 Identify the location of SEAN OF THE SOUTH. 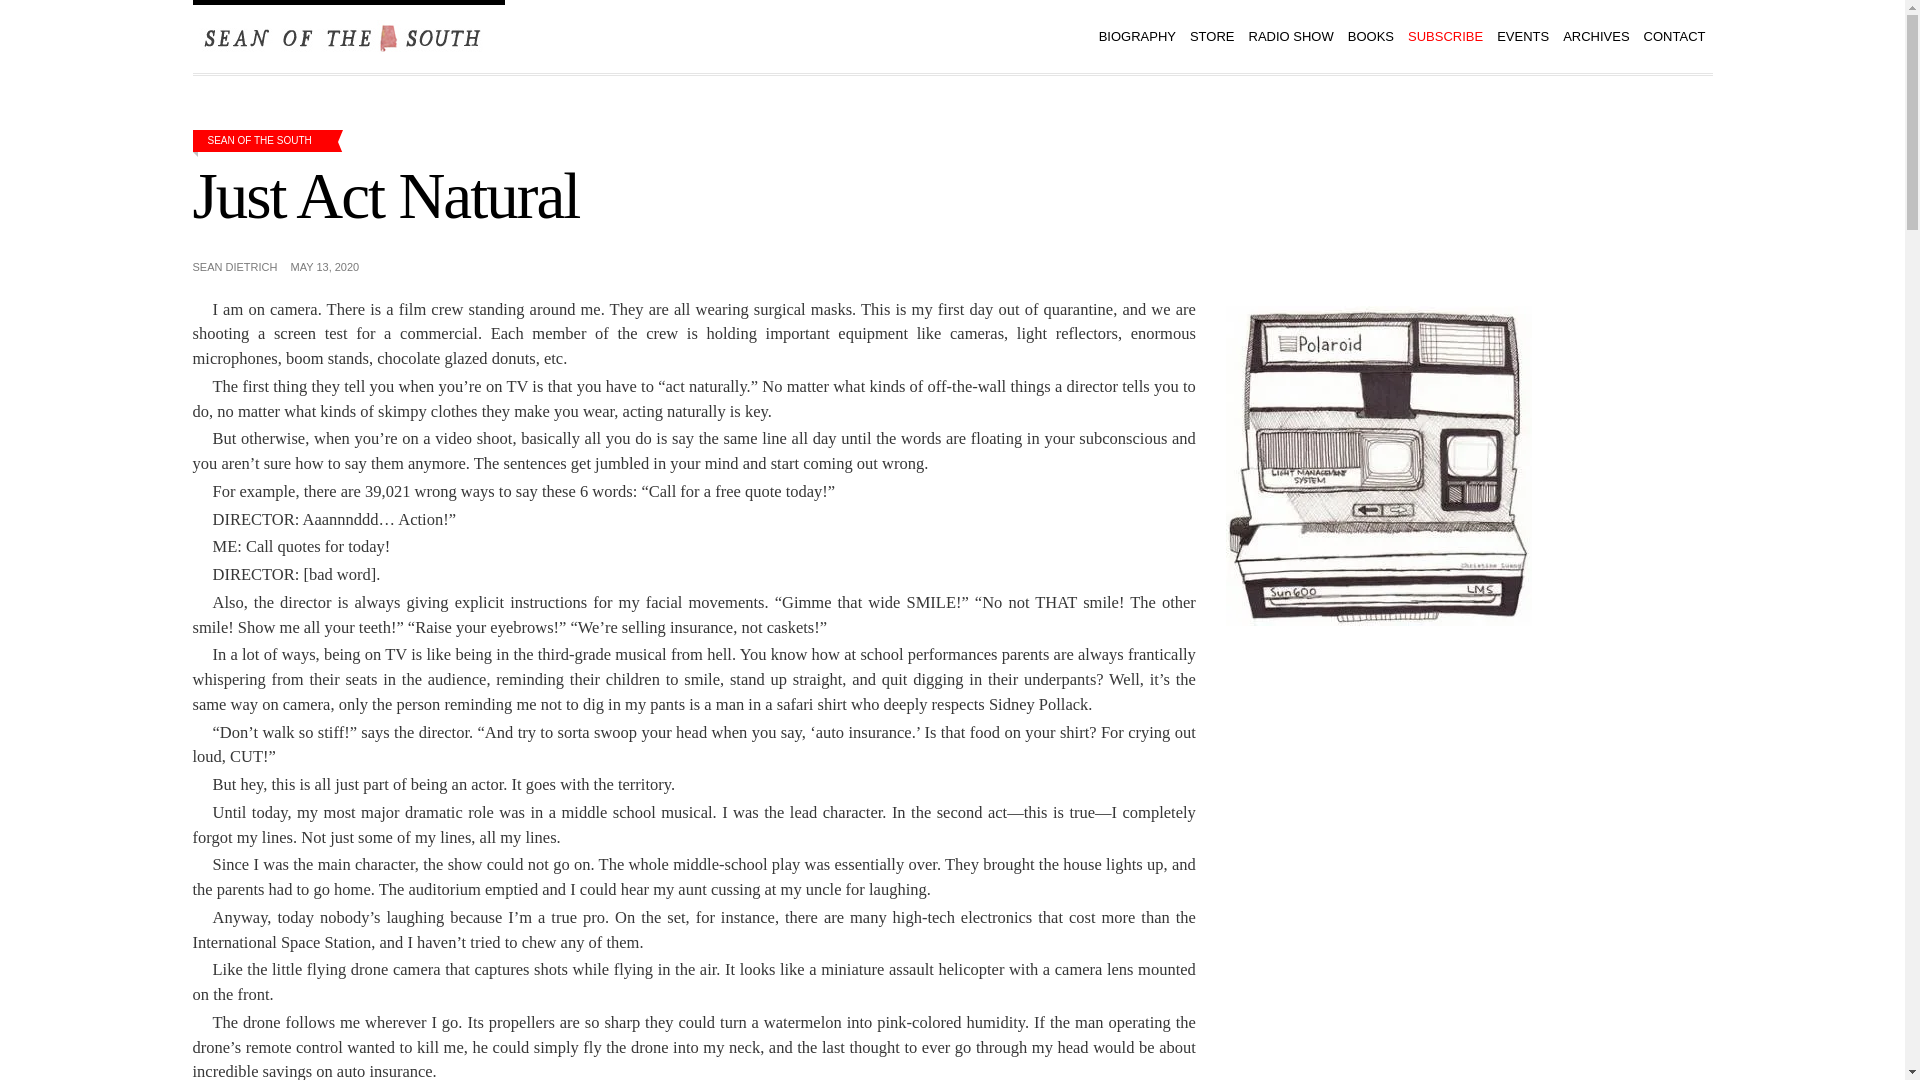
(259, 140).